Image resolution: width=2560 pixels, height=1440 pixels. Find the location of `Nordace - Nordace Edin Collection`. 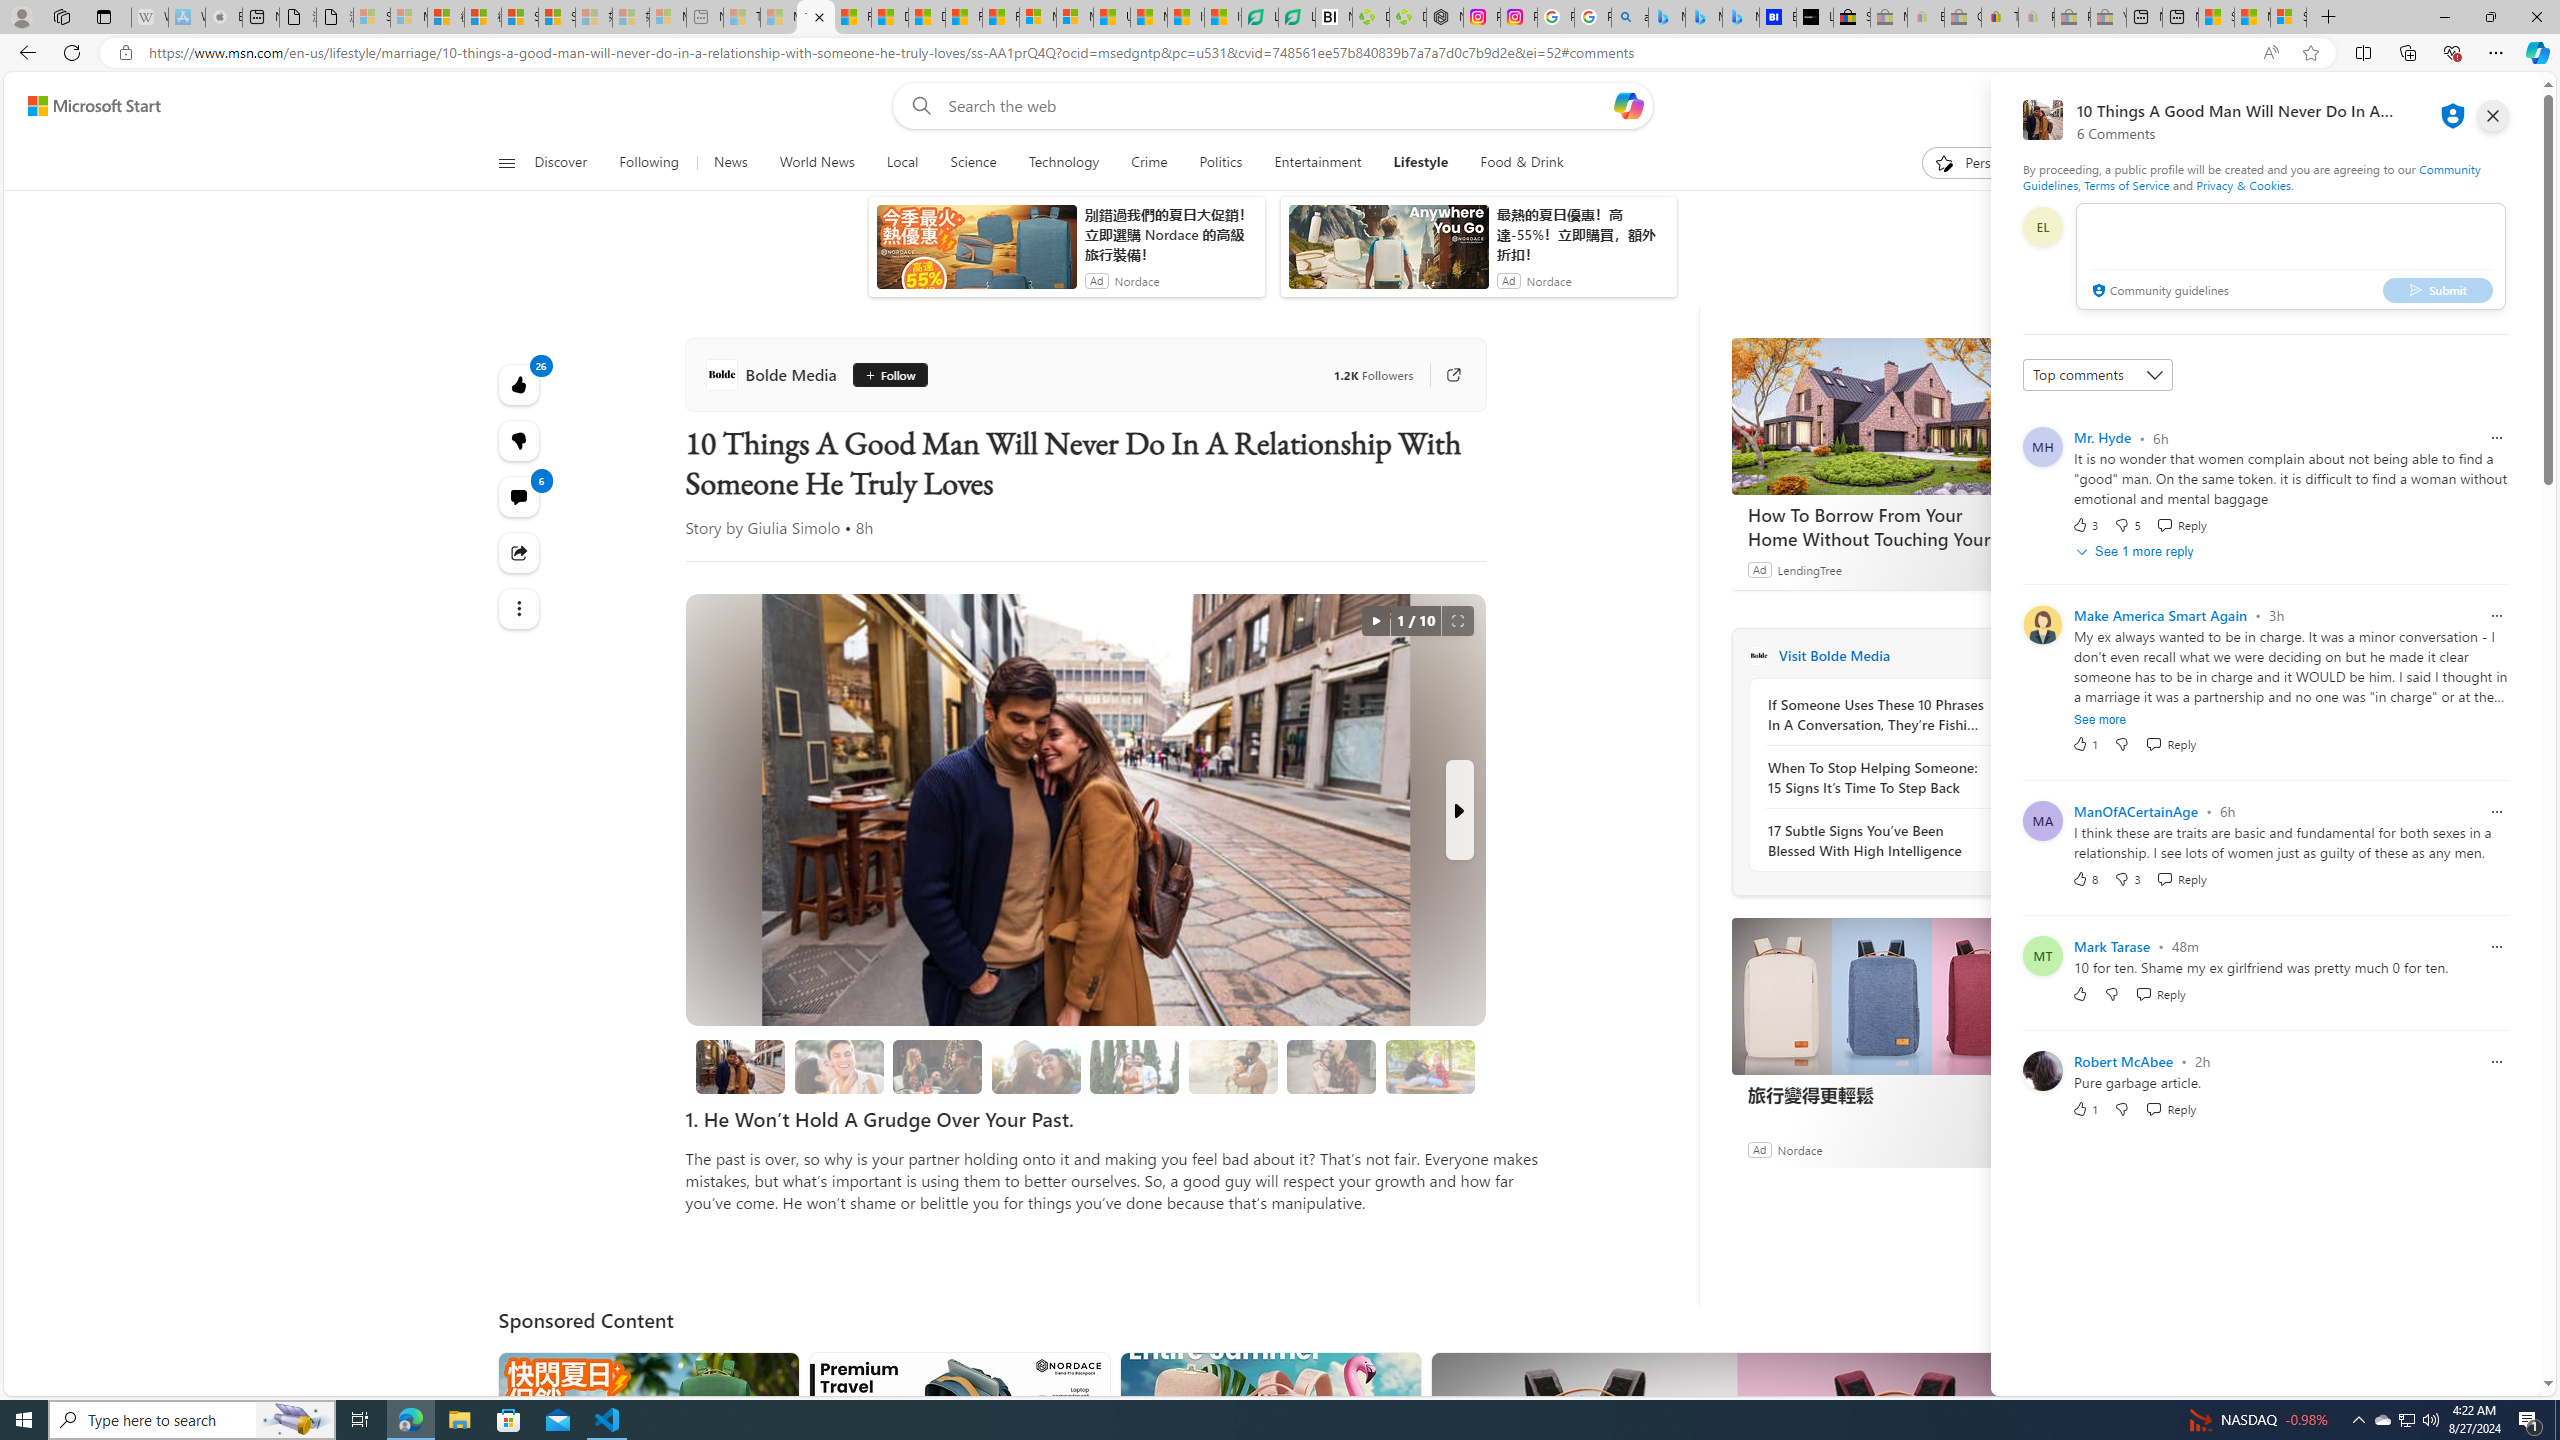

Nordace - Nordace Edin Collection is located at coordinates (1445, 17).